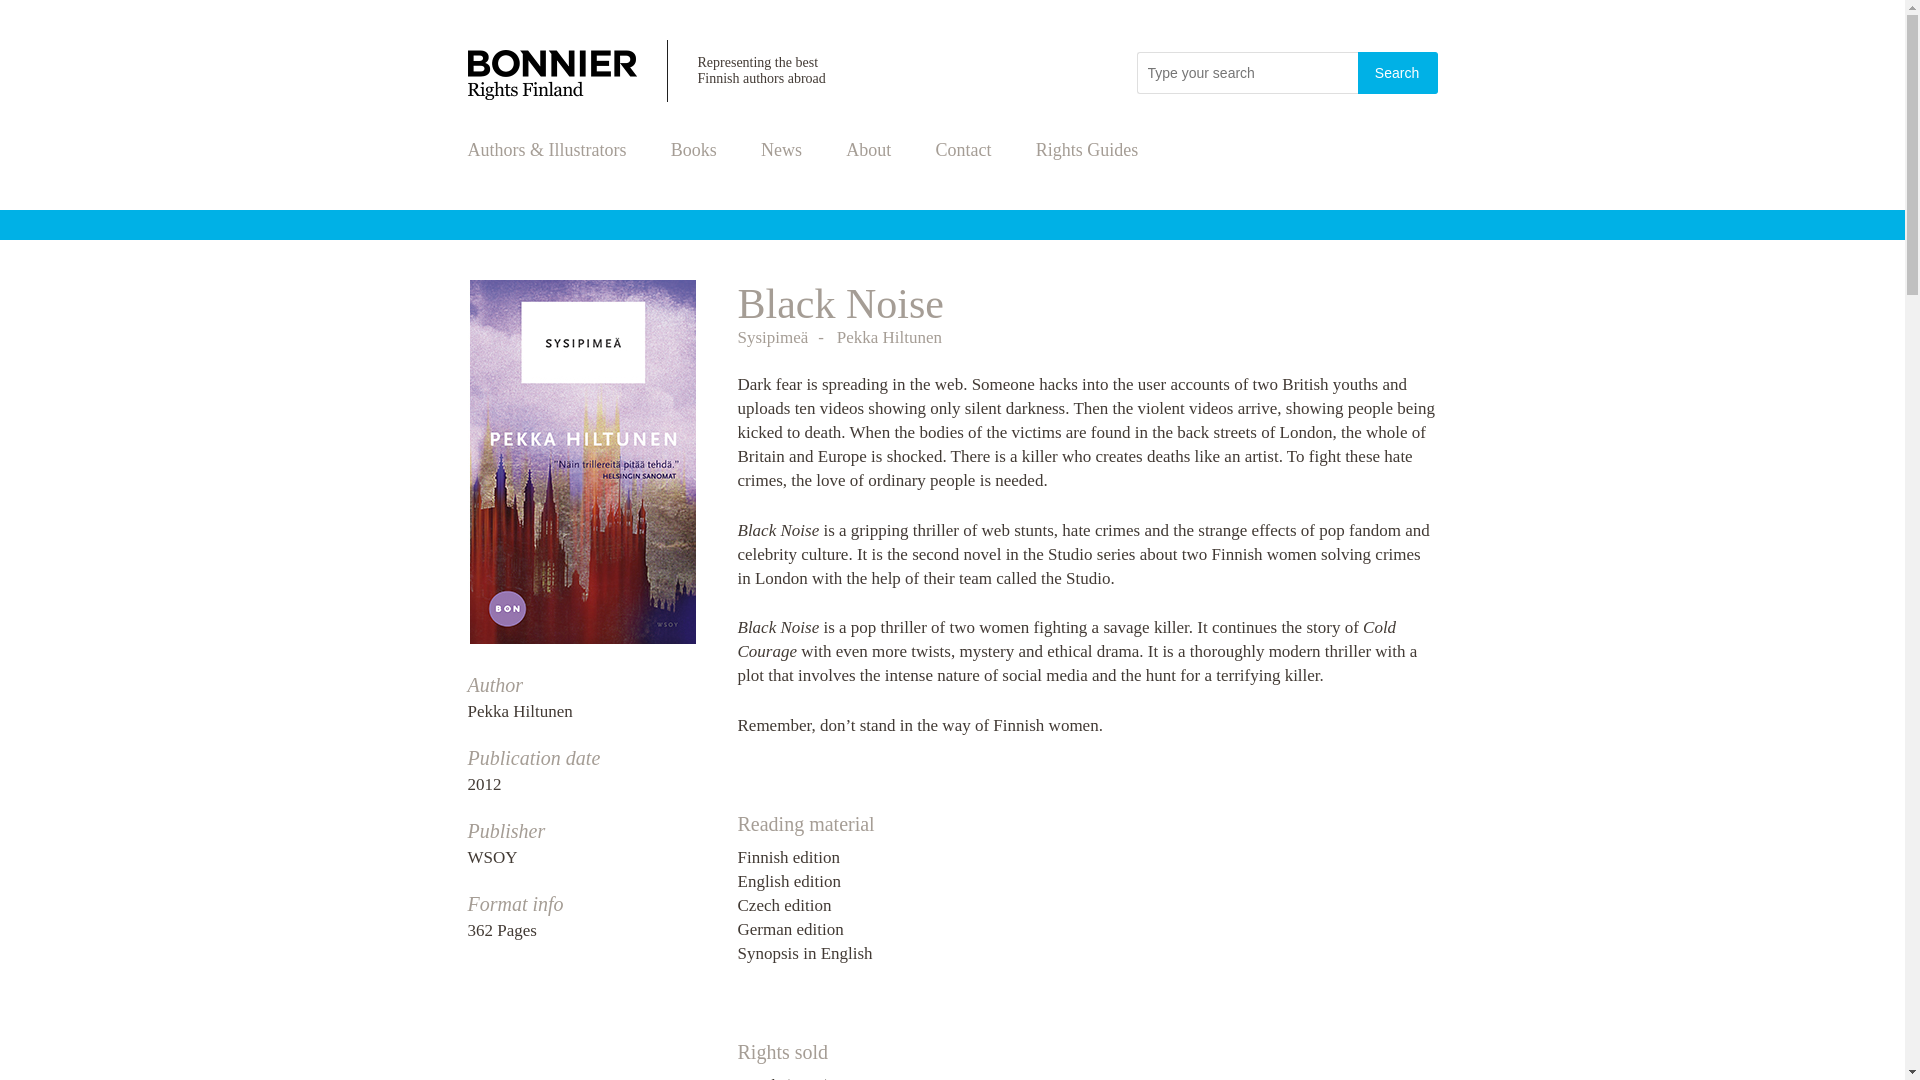  I want to click on Search, so click(1398, 72).